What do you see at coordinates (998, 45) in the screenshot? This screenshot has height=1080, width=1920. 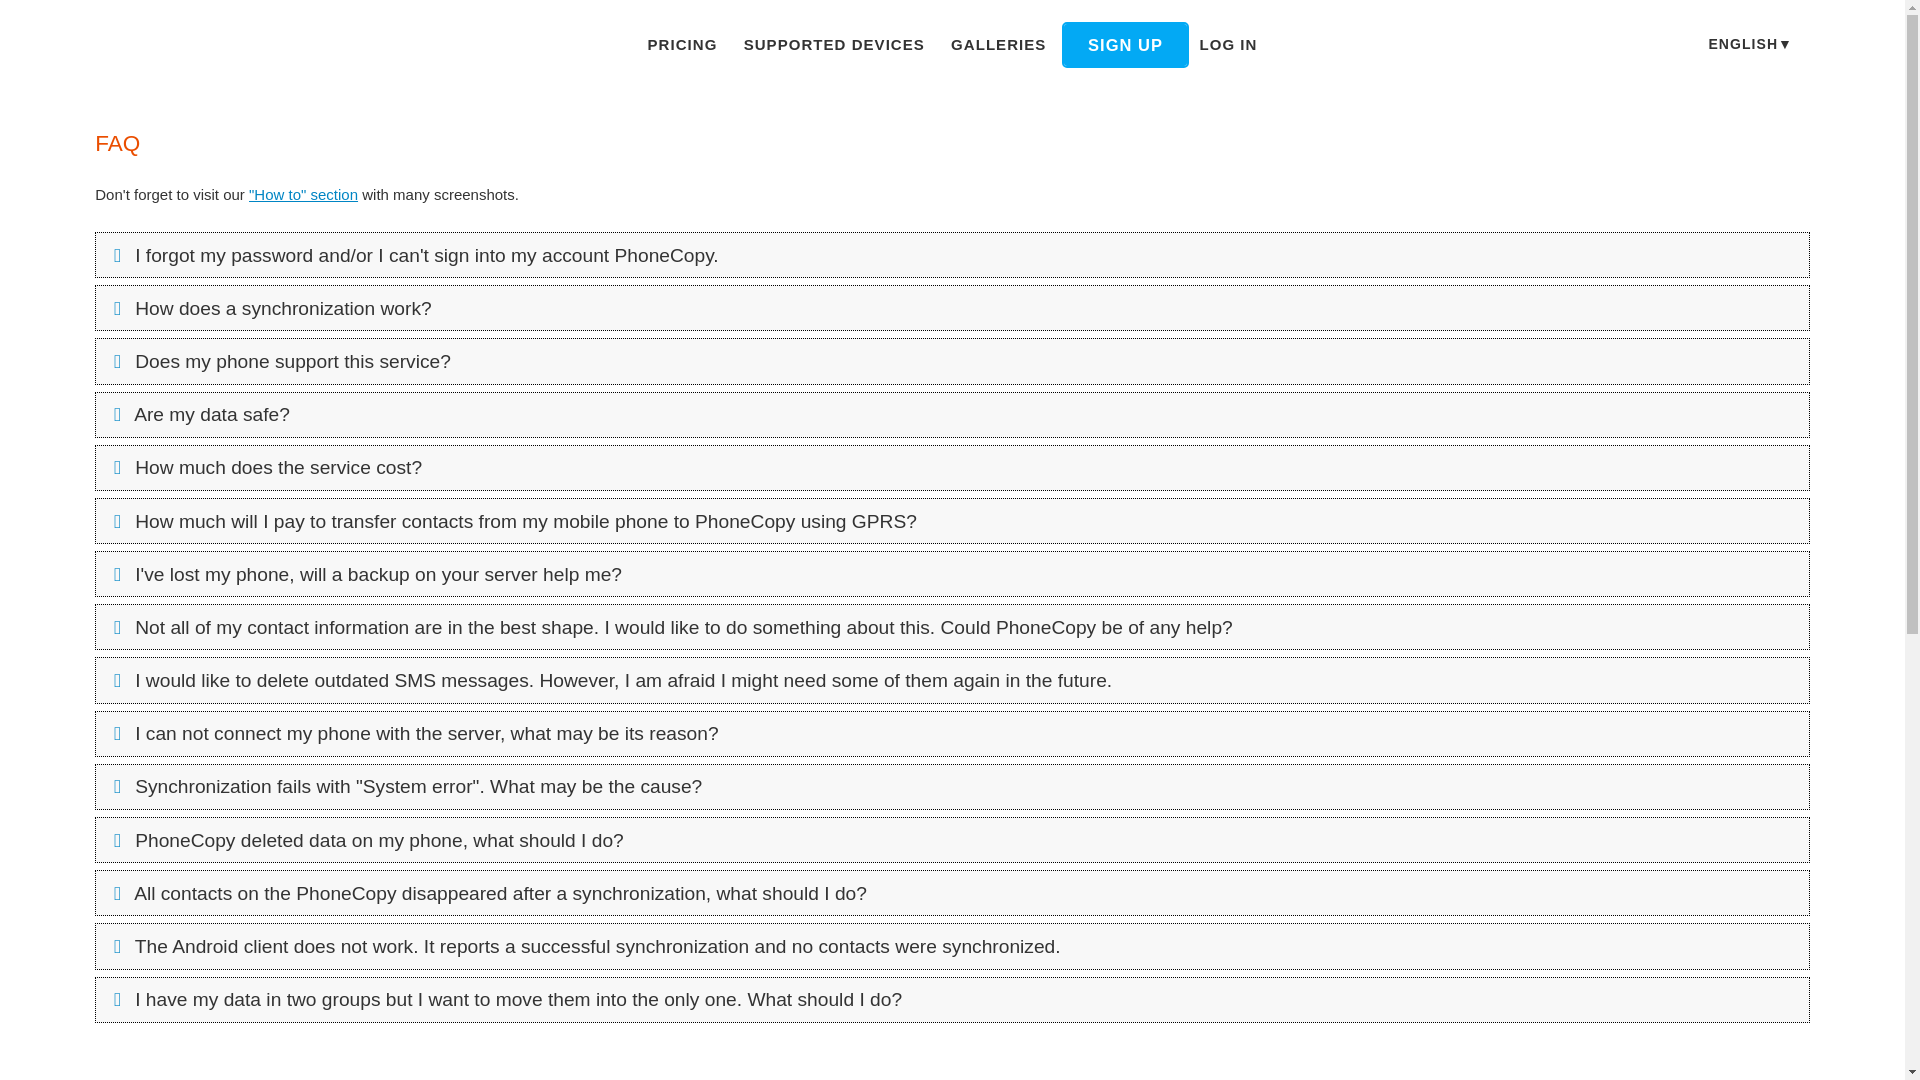 I see `GALLERIES` at bounding box center [998, 45].